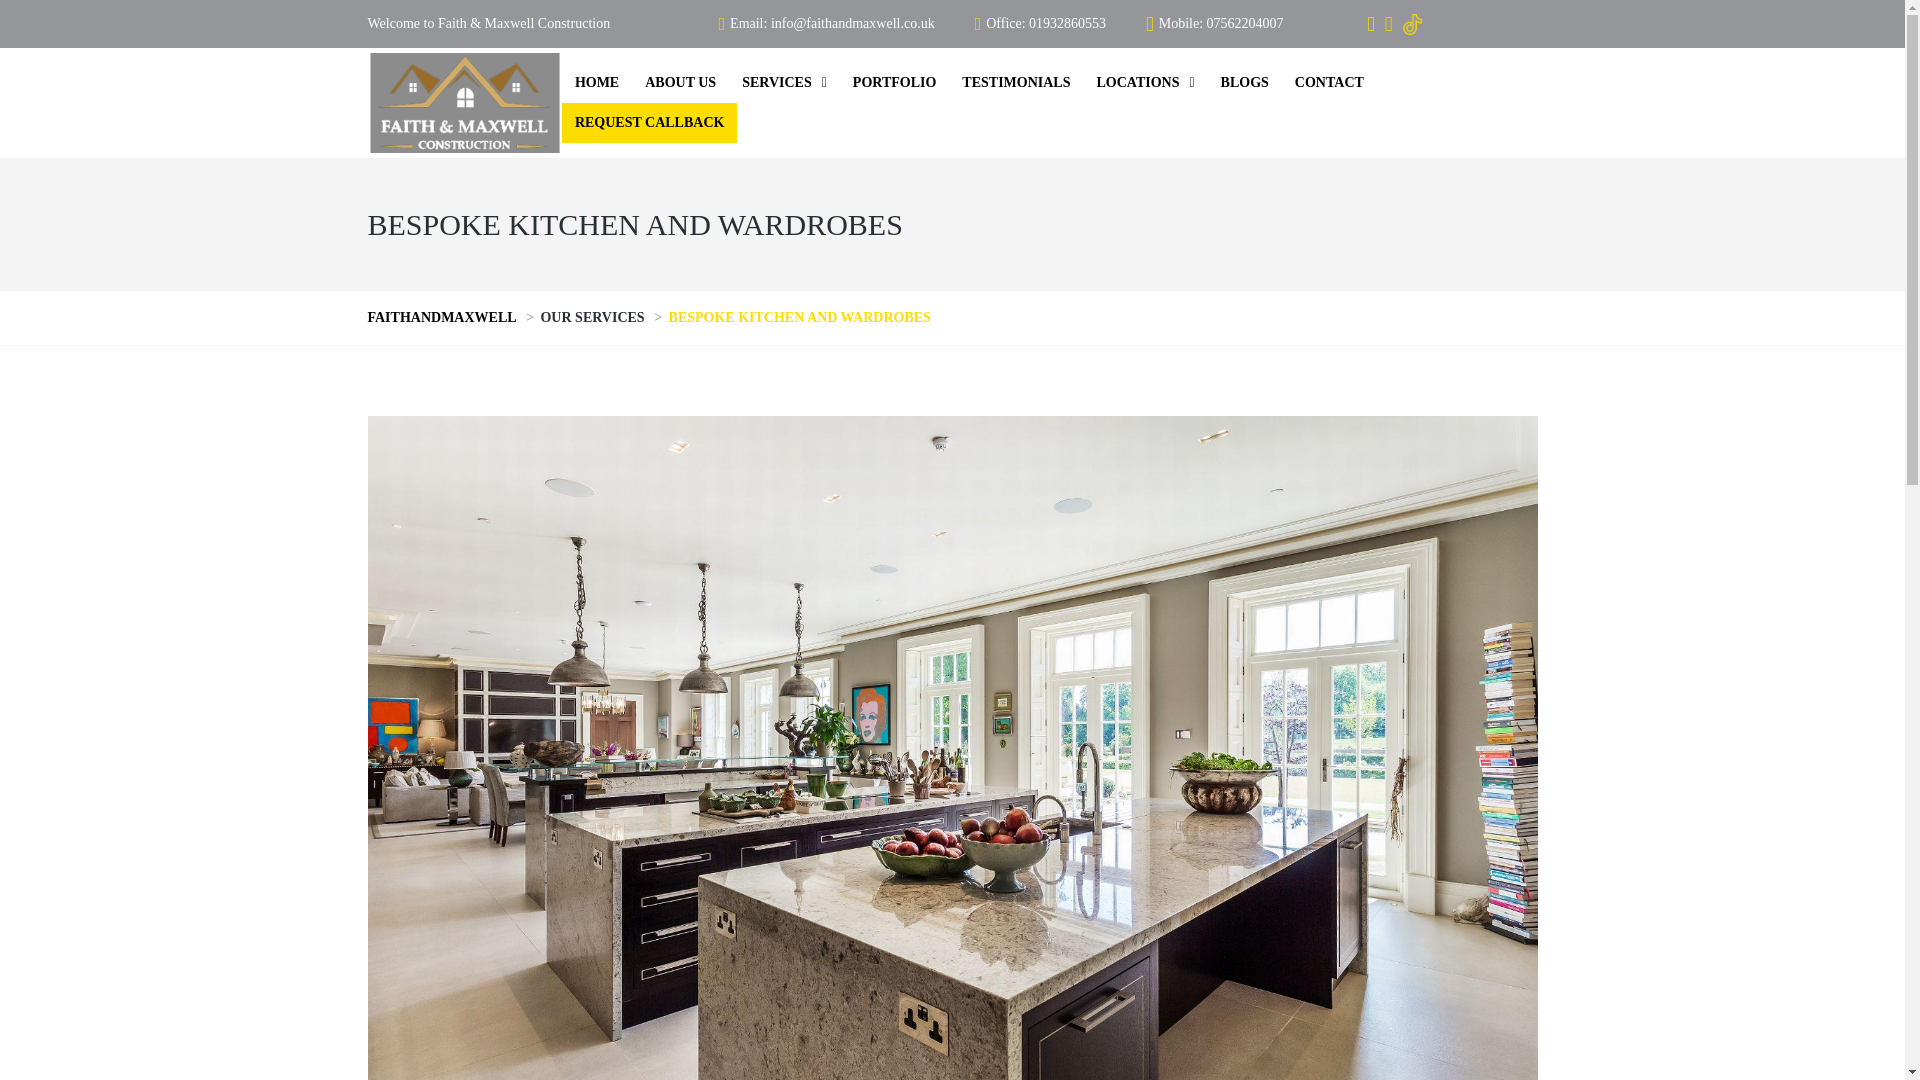  I want to click on Go to faithandmaxwell., so click(444, 317).